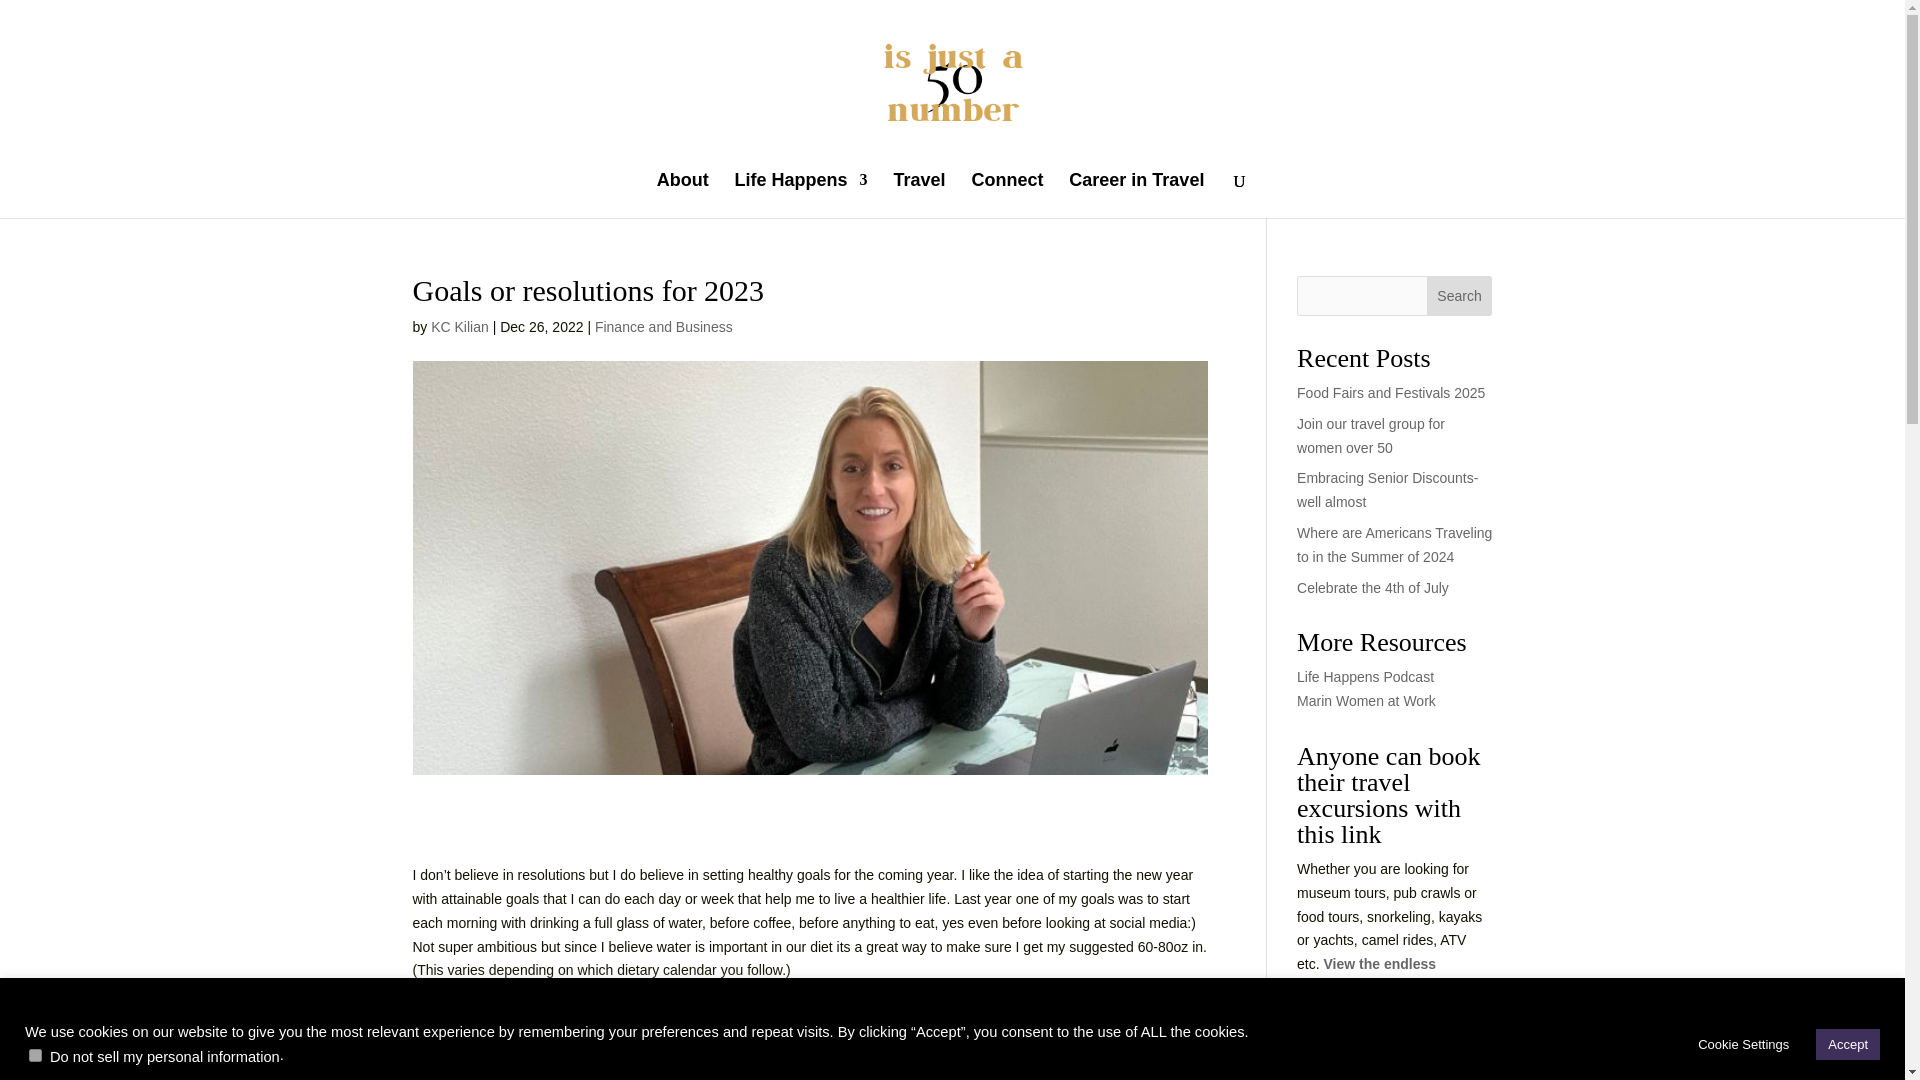 This screenshot has width=1920, height=1080. Describe the element at coordinates (1136, 195) in the screenshot. I see `Career in Travel` at that location.